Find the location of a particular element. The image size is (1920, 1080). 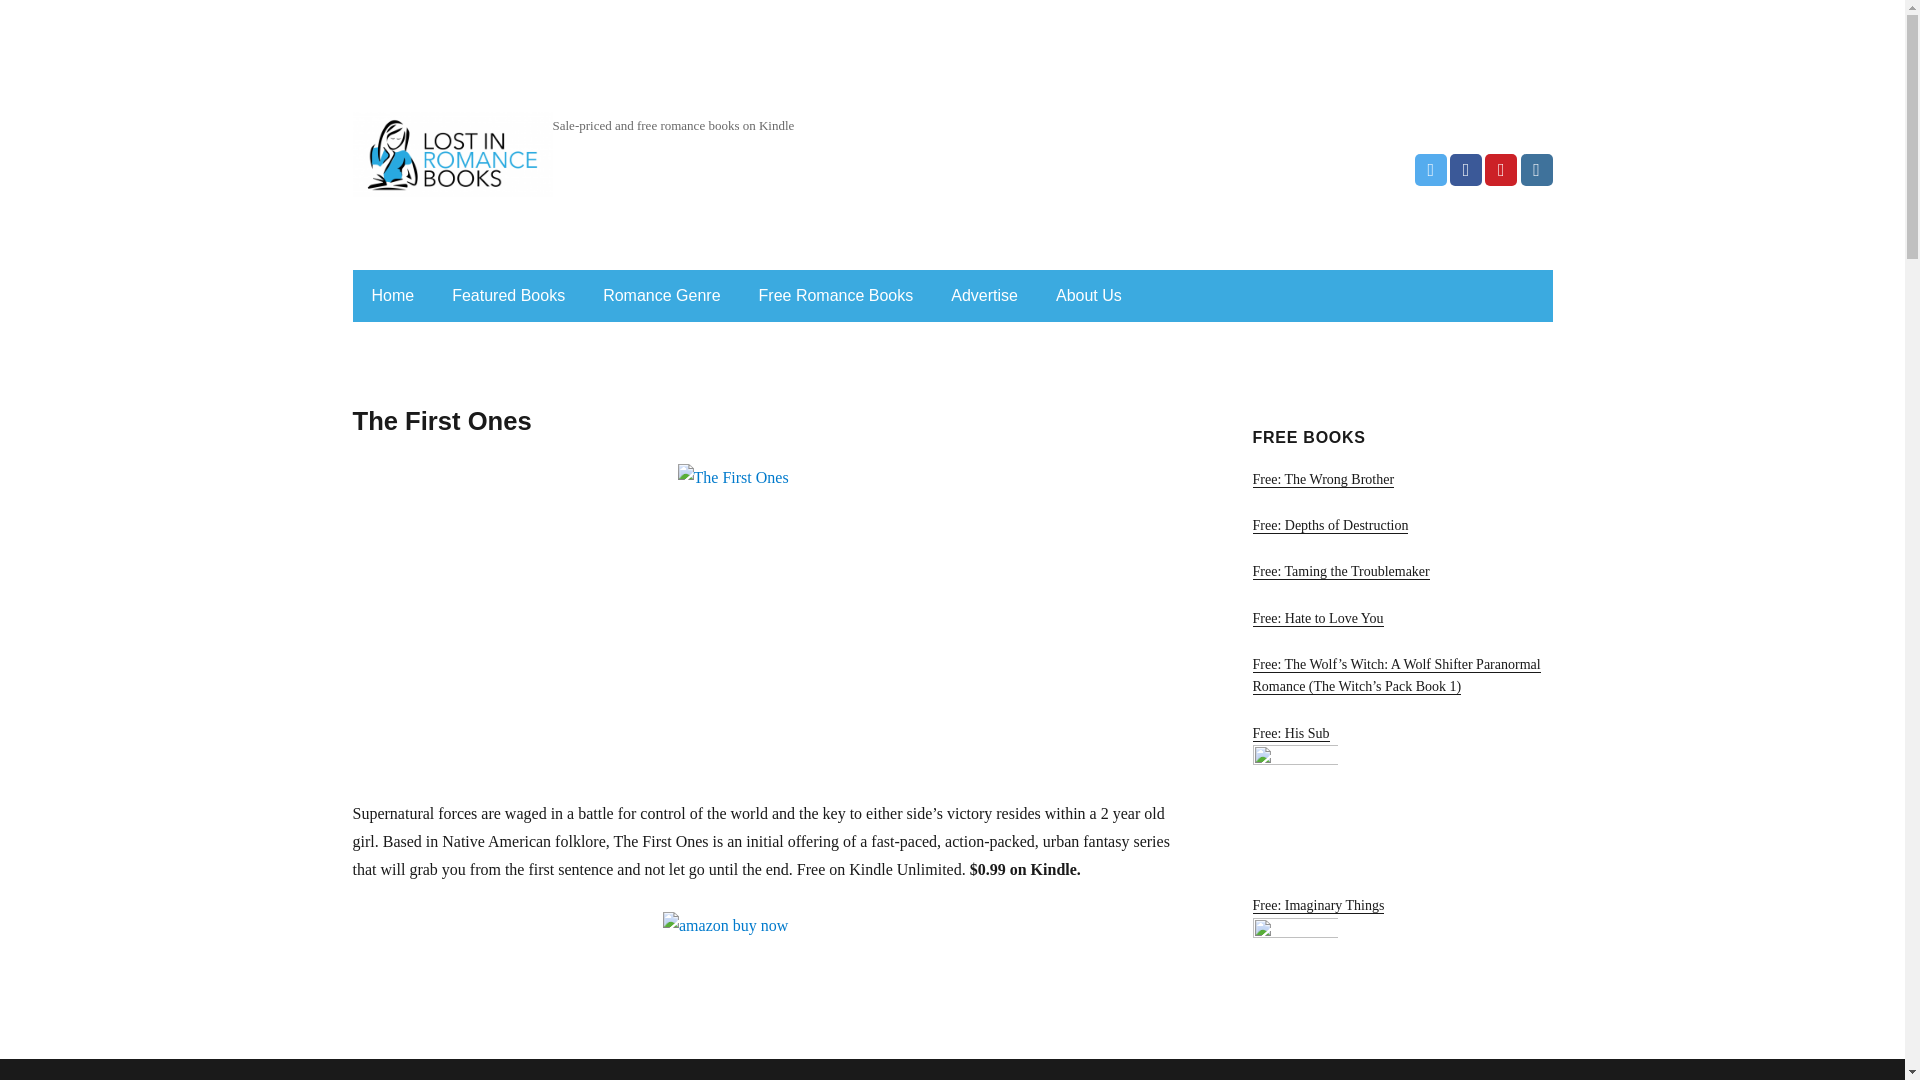

Instagram is located at coordinates (1536, 170).